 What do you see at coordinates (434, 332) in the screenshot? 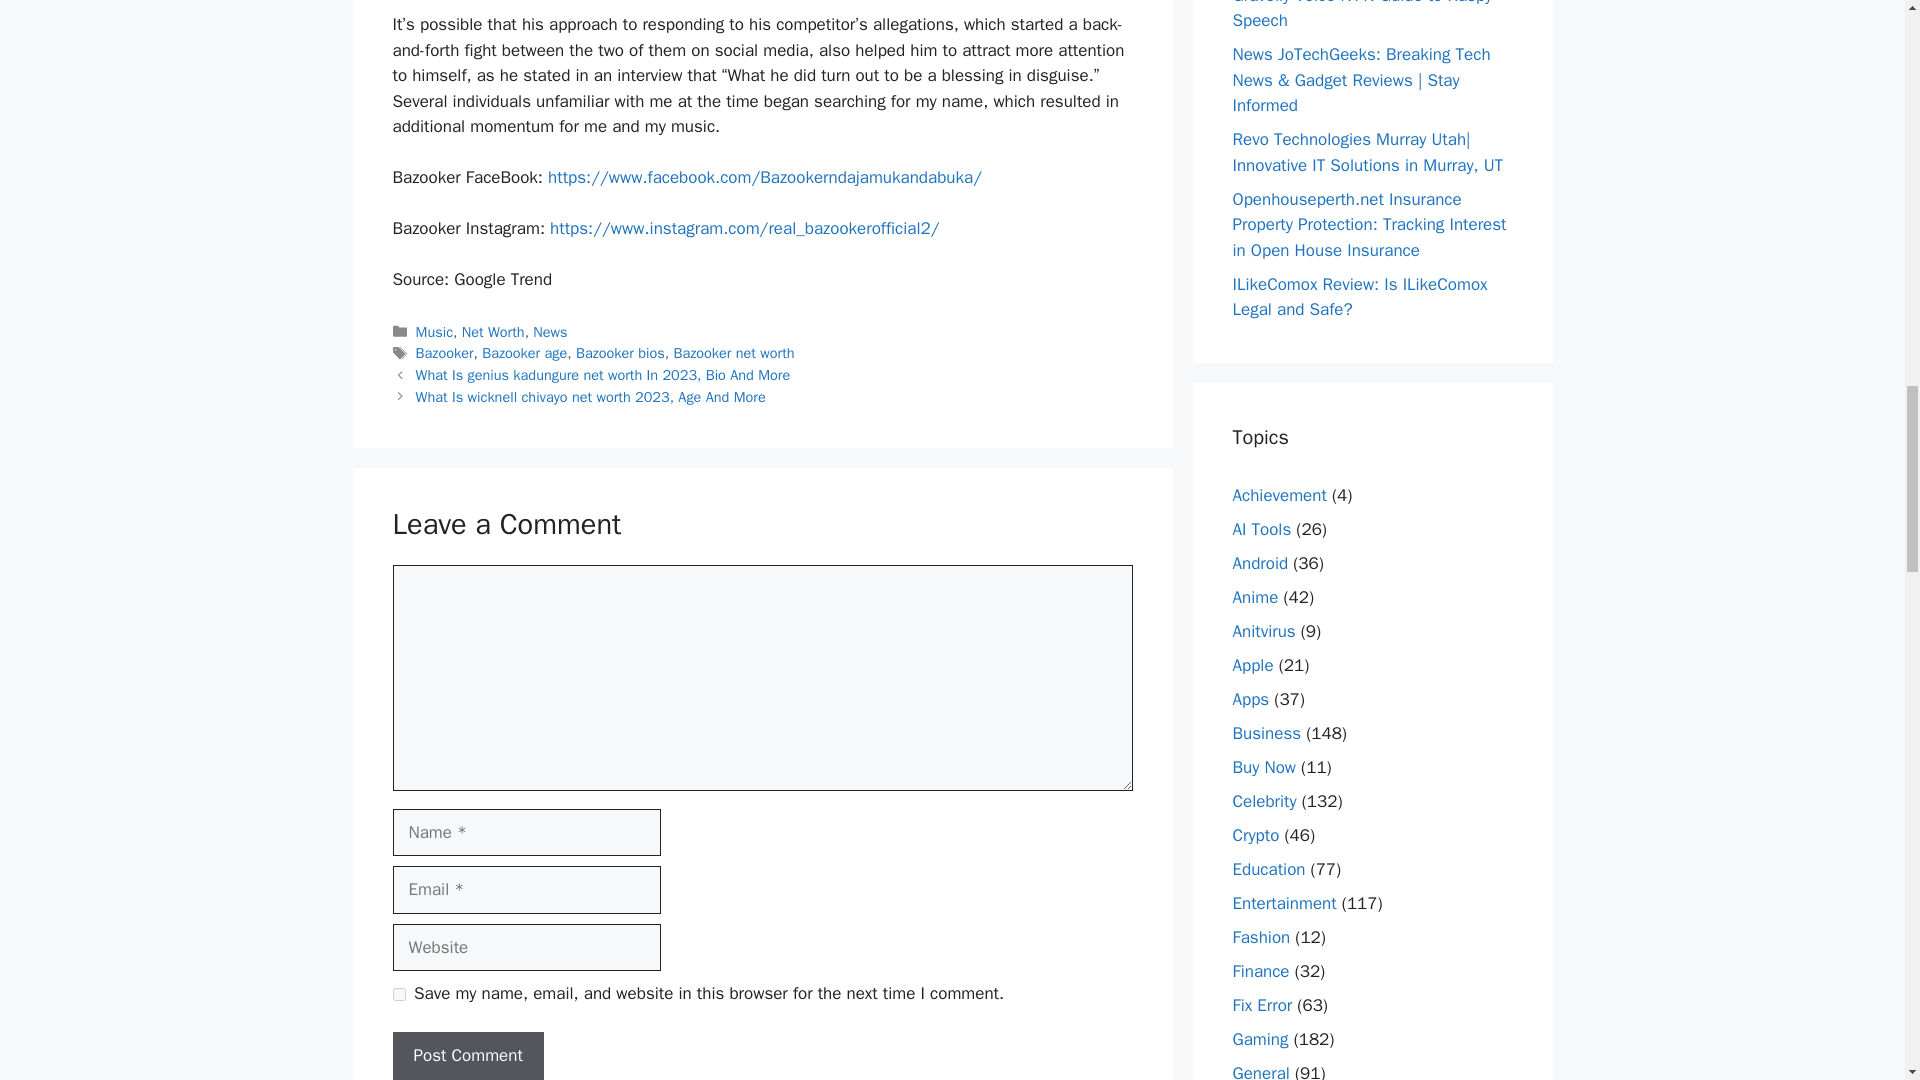
I see `Music` at bounding box center [434, 332].